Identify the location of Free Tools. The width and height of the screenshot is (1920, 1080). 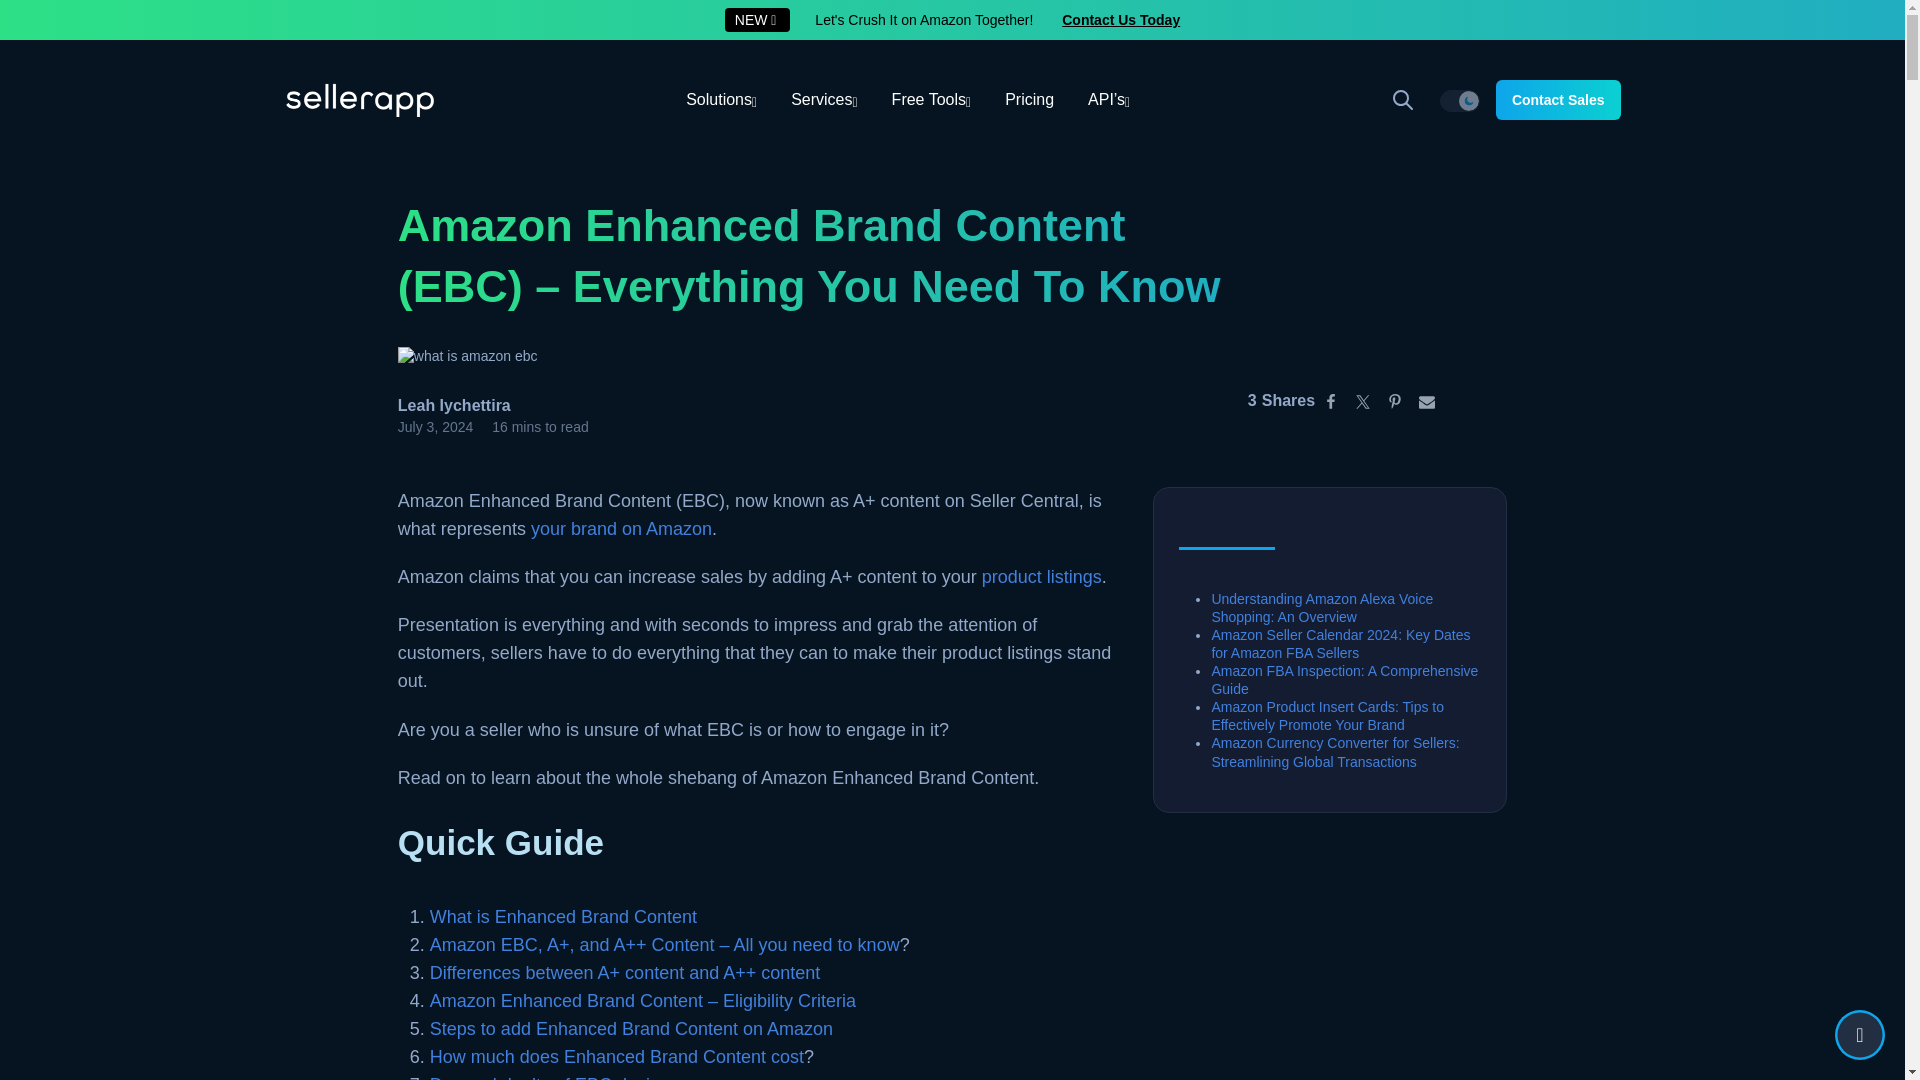
(932, 100).